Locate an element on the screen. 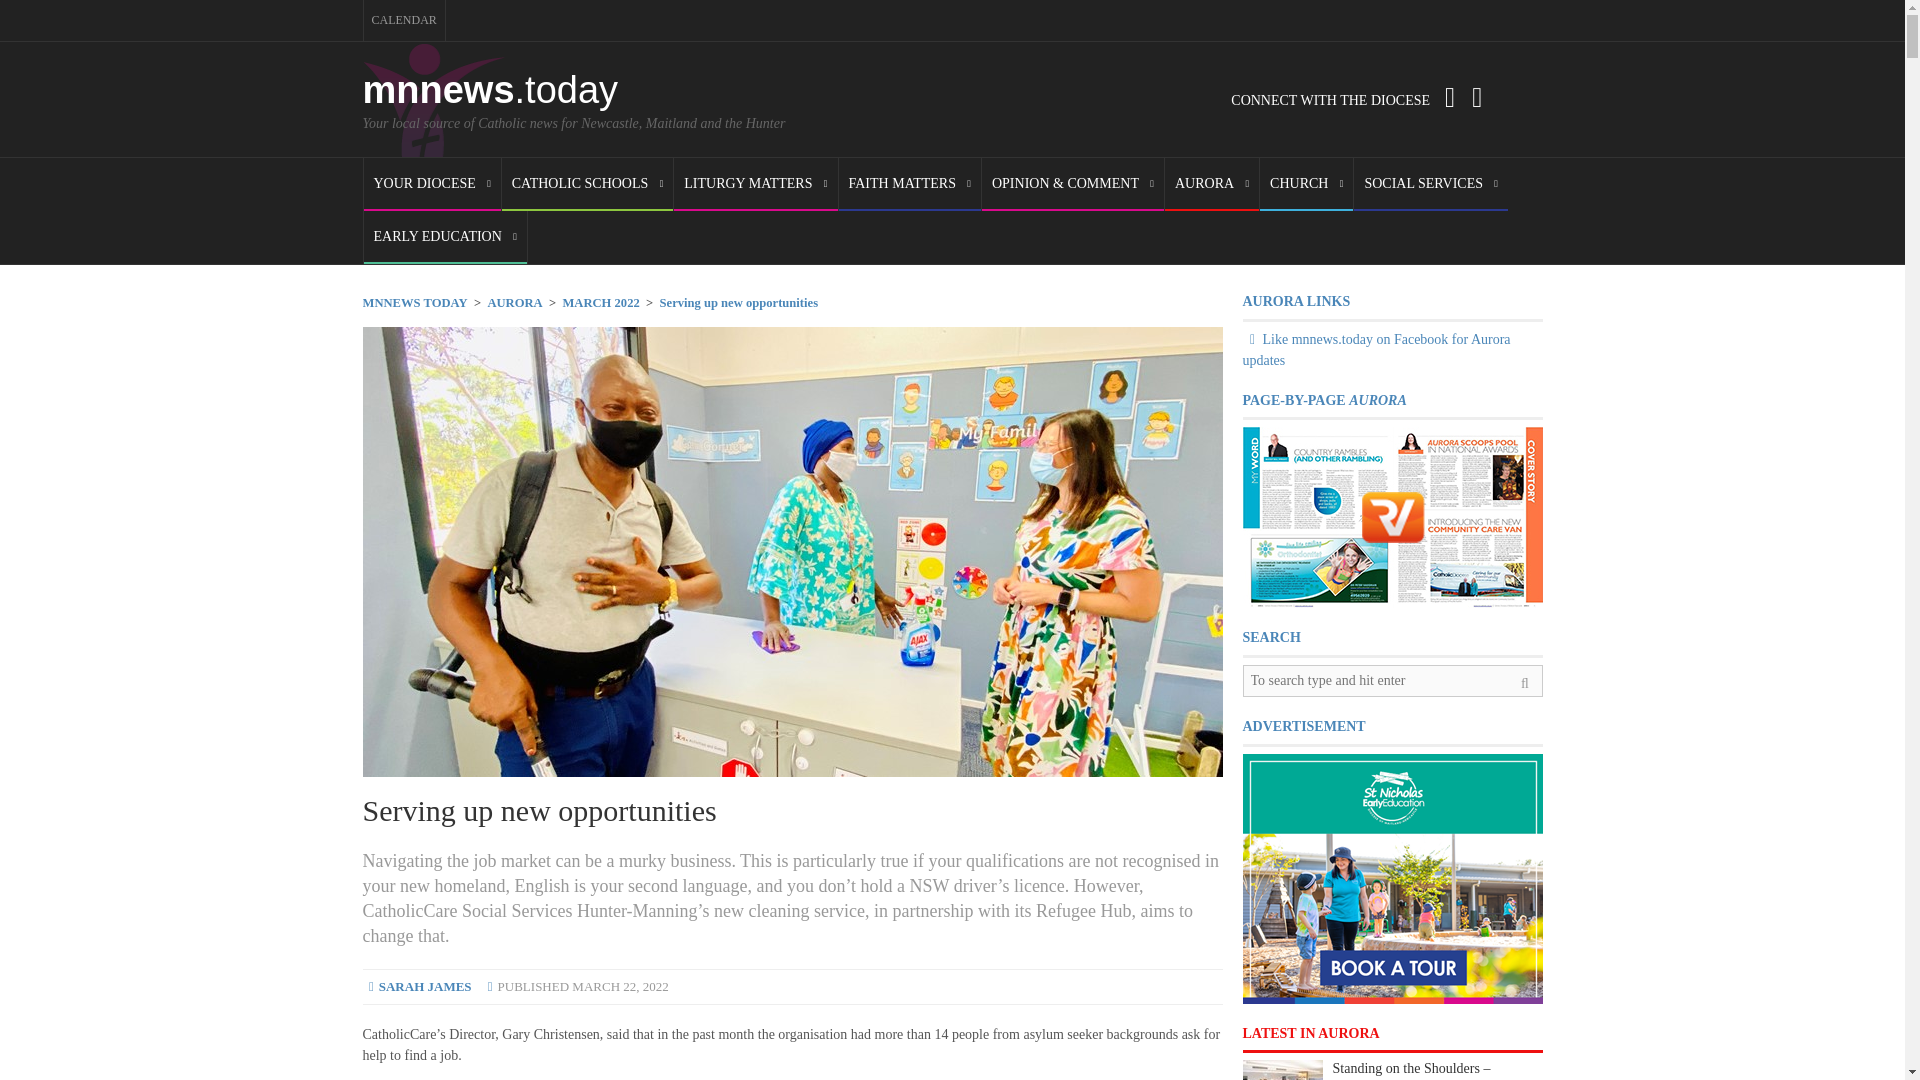 This screenshot has width=1920, height=1080. CATHOLIC SCHOOLS is located at coordinates (587, 184).